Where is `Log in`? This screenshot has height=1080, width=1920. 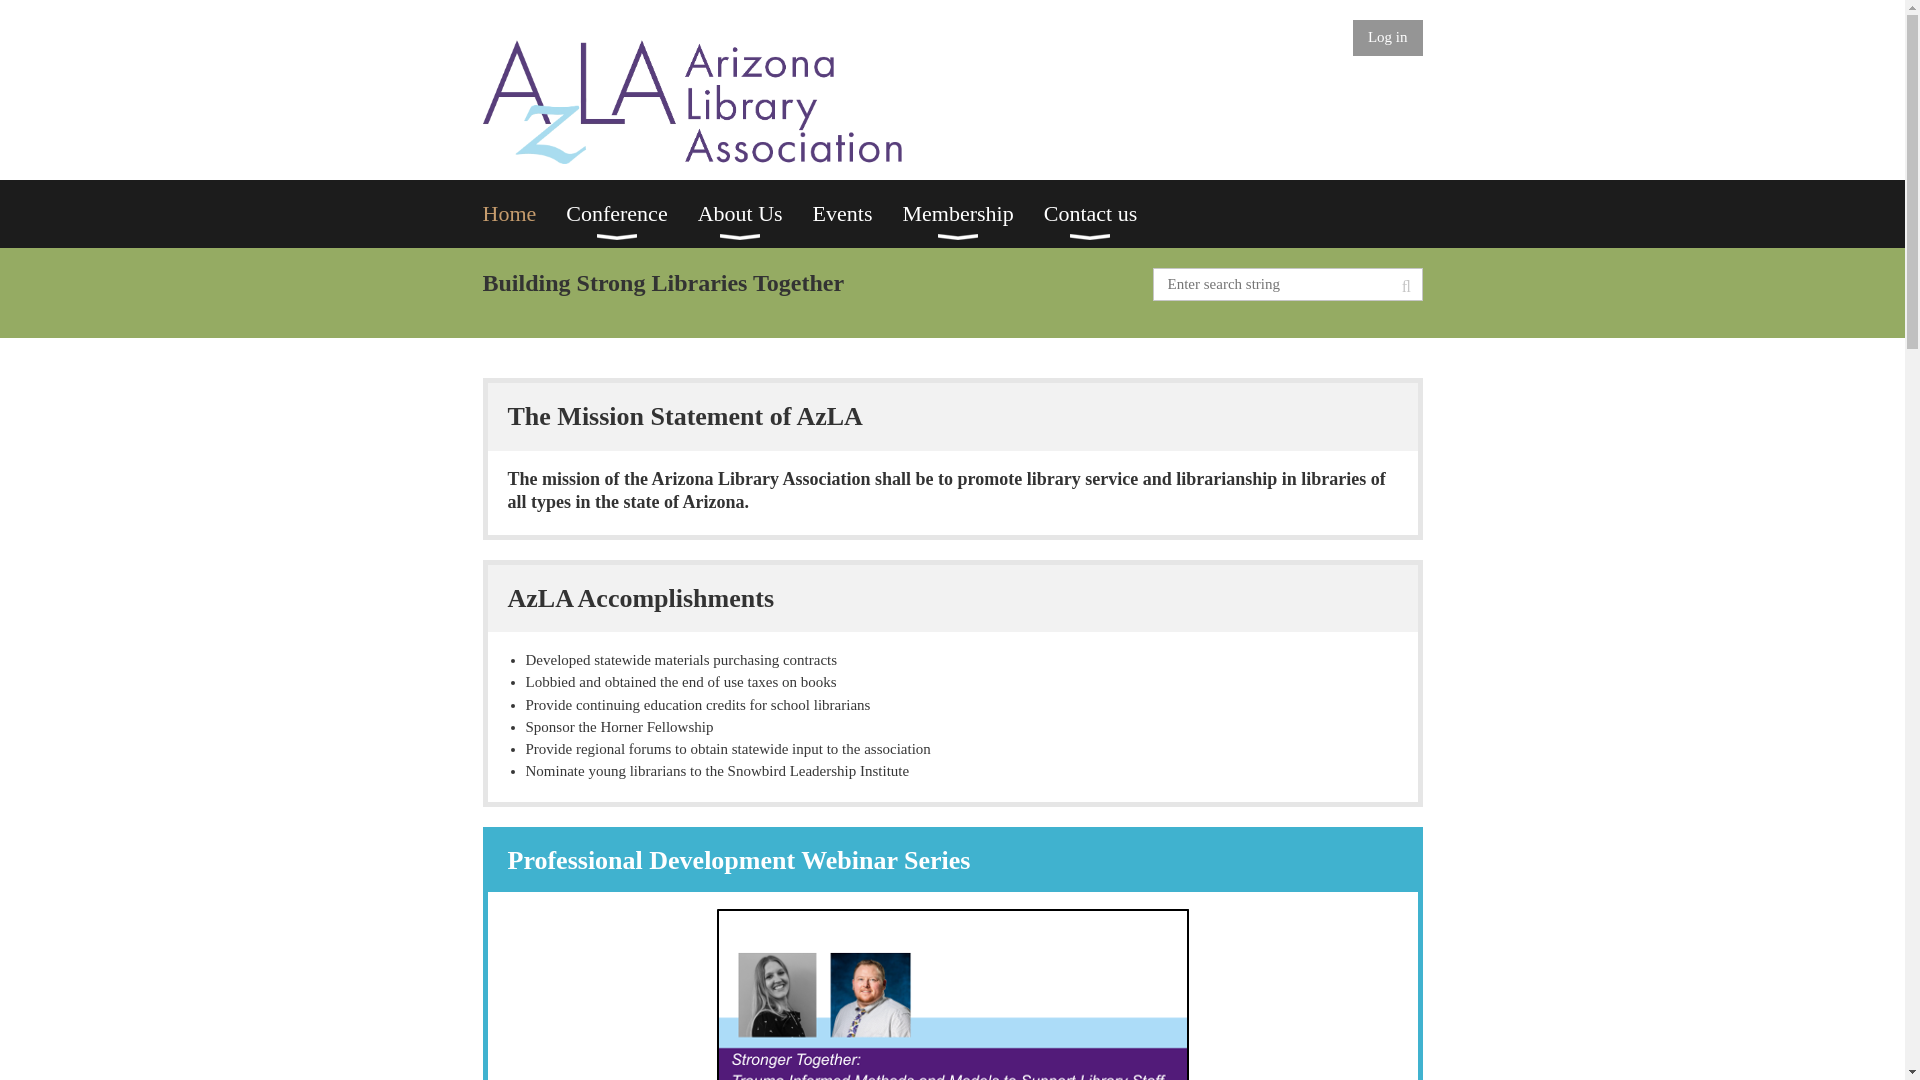 Log in is located at coordinates (1388, 38).